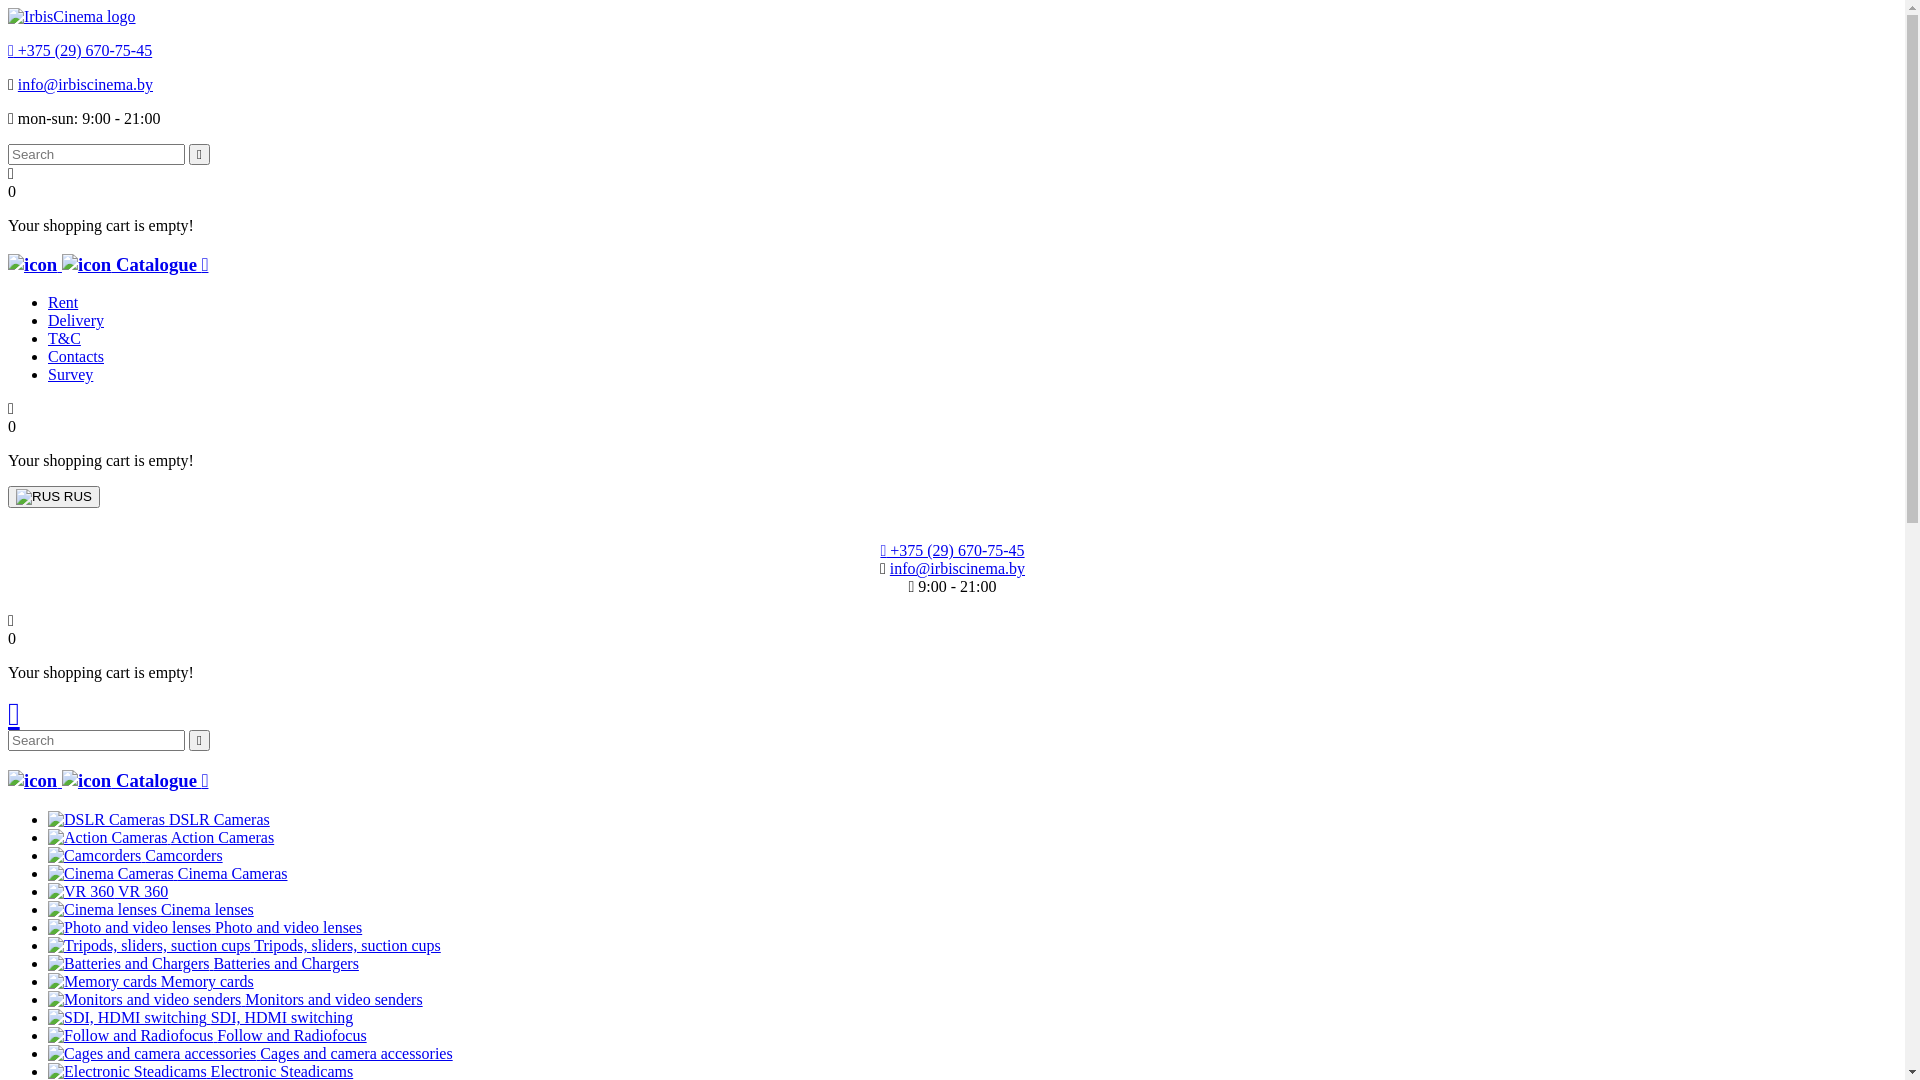 This screenshot has width=1920, height=1080. I want to click on Tripods, sliders, suction cups, so click(244, 946).